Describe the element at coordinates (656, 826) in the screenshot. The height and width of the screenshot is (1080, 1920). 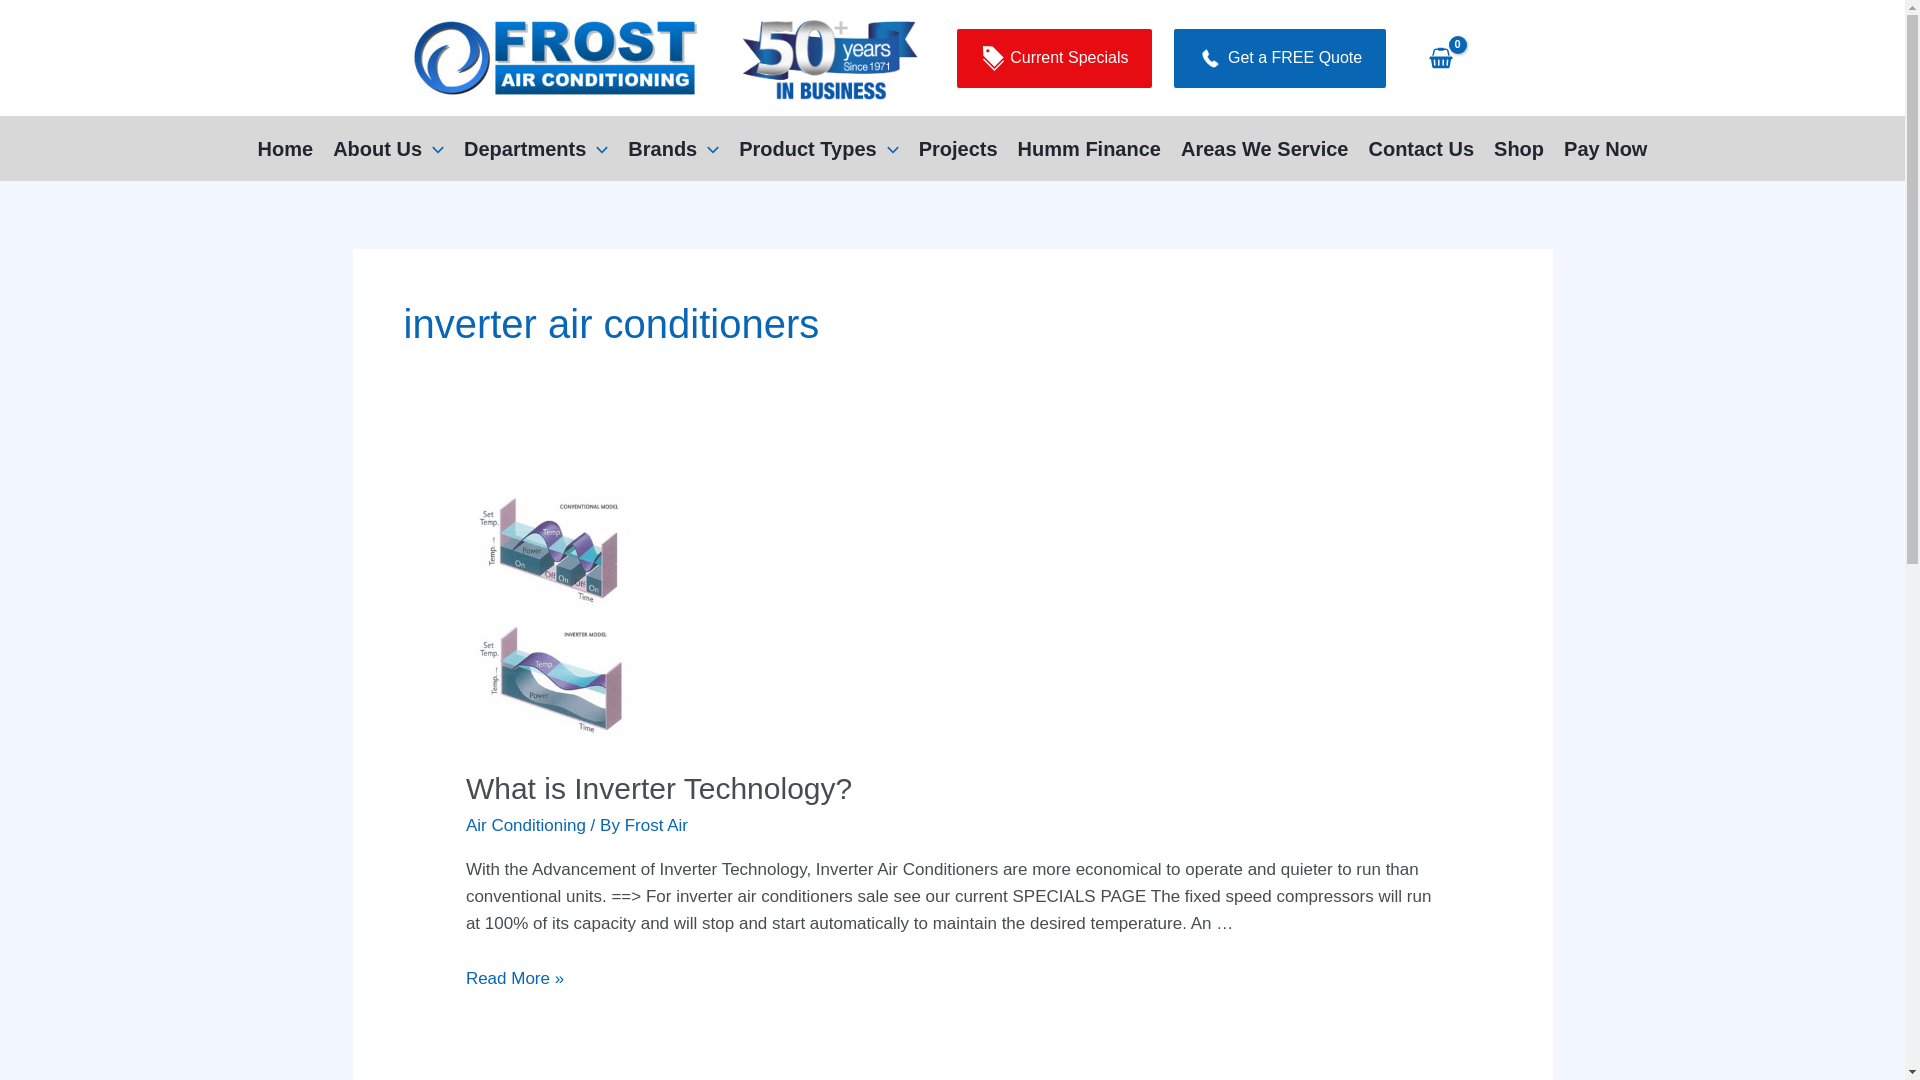
I see `Frost Air` at that location.